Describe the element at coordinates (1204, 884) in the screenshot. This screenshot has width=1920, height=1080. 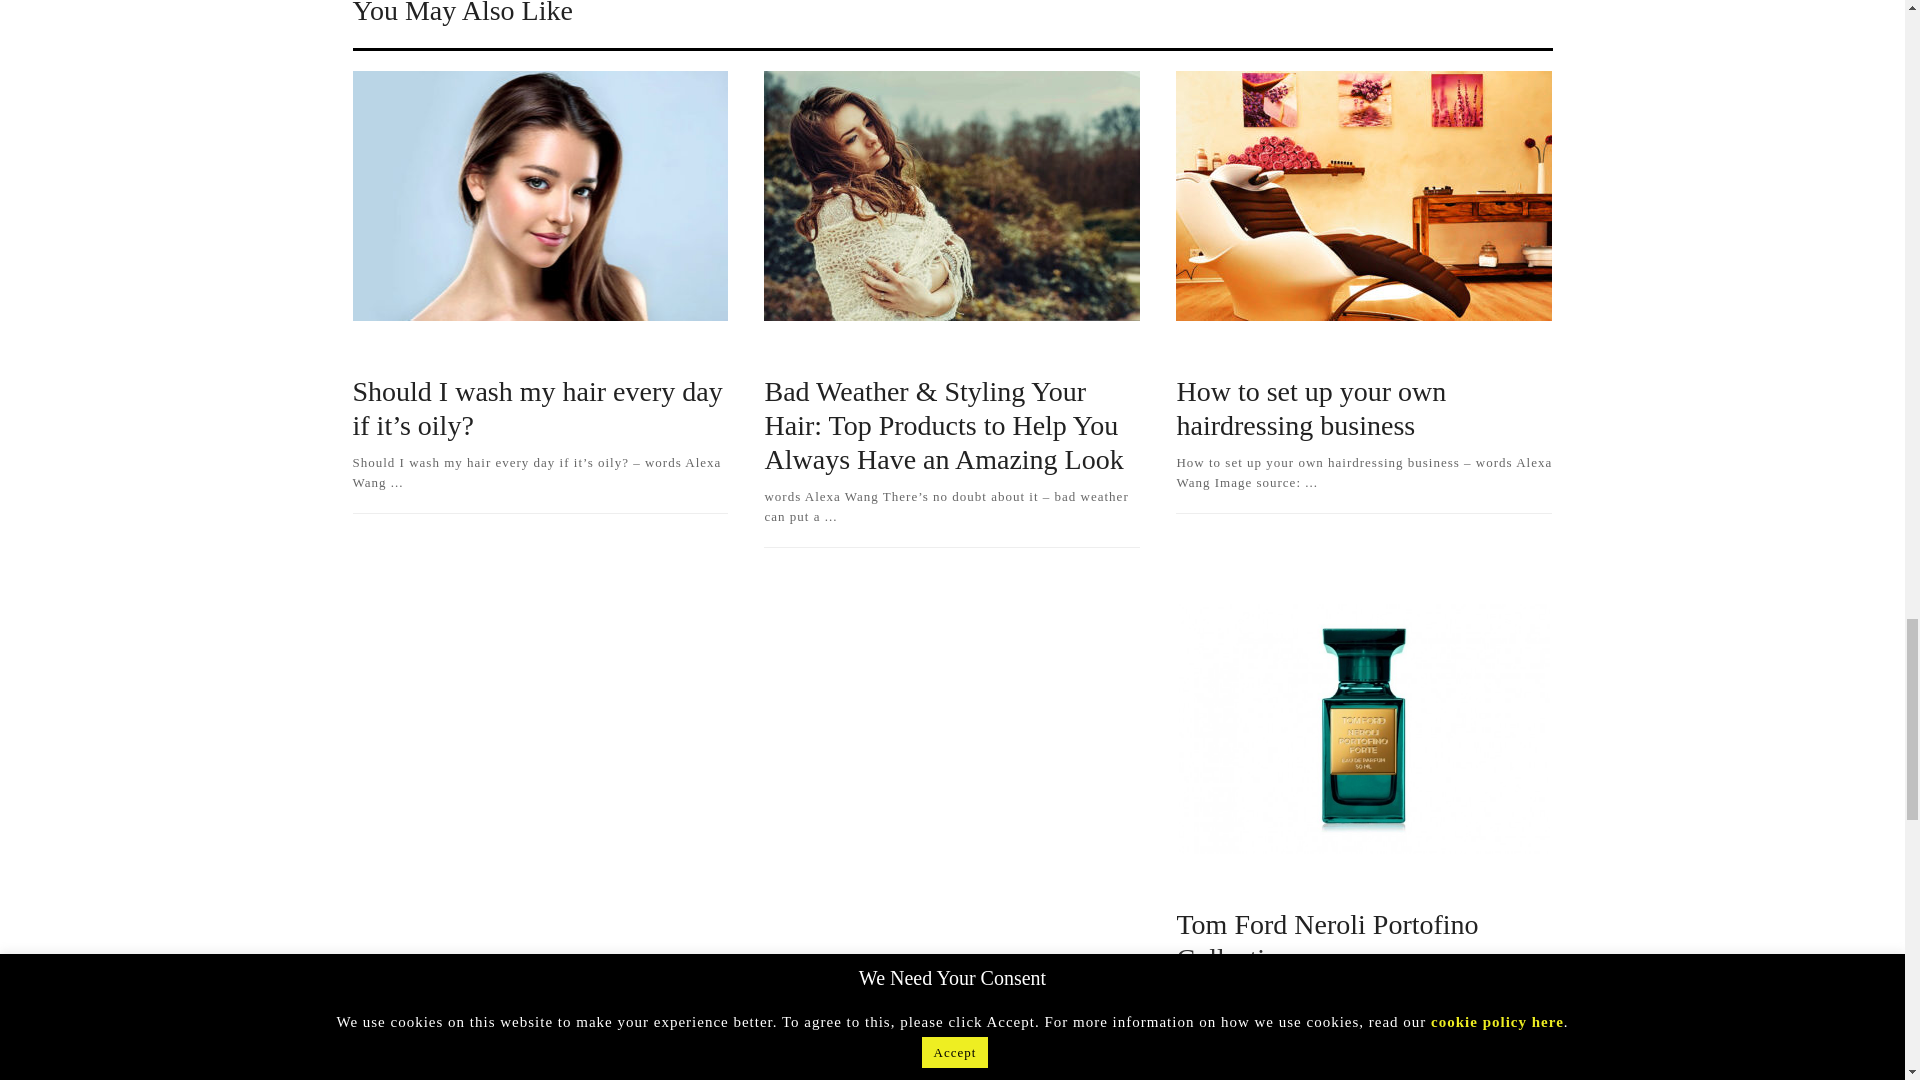
I see `View all posts in 7` at that location.